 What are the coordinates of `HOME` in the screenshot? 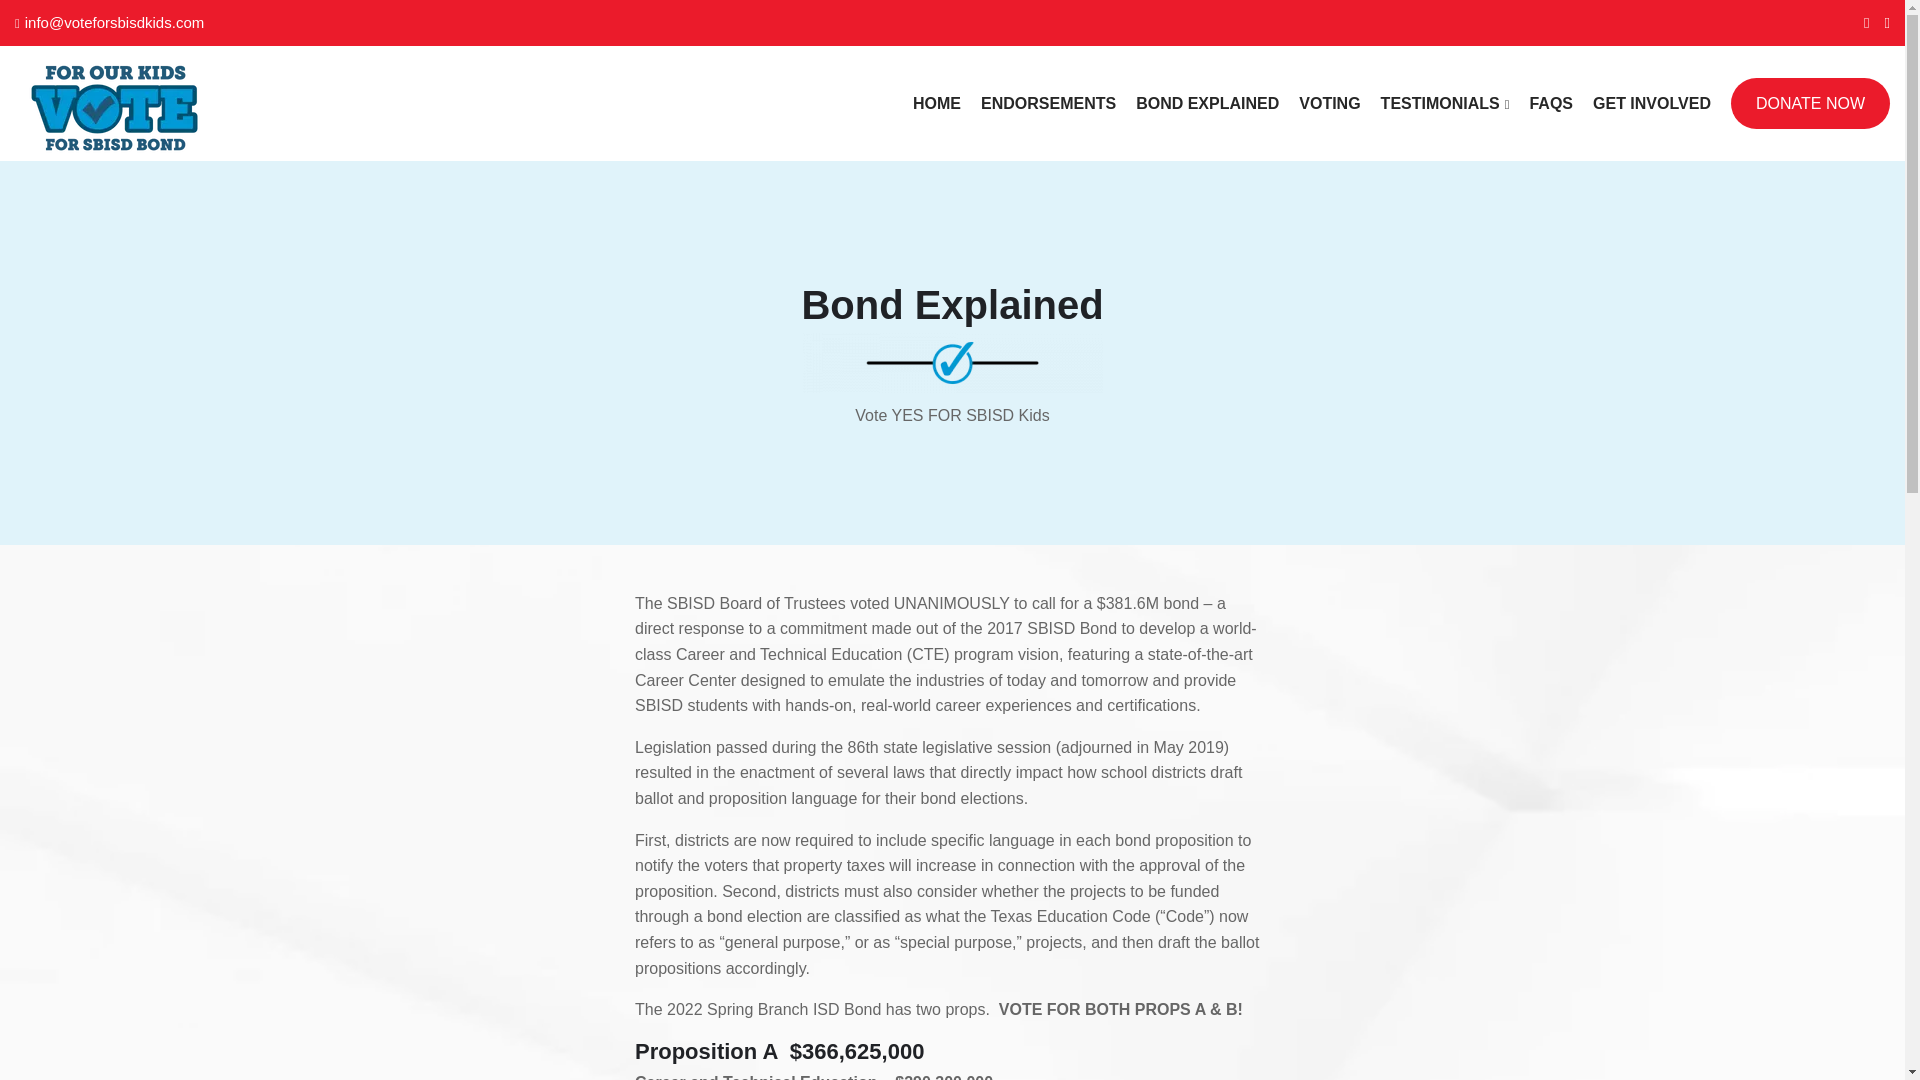 It's located at (937, 103).